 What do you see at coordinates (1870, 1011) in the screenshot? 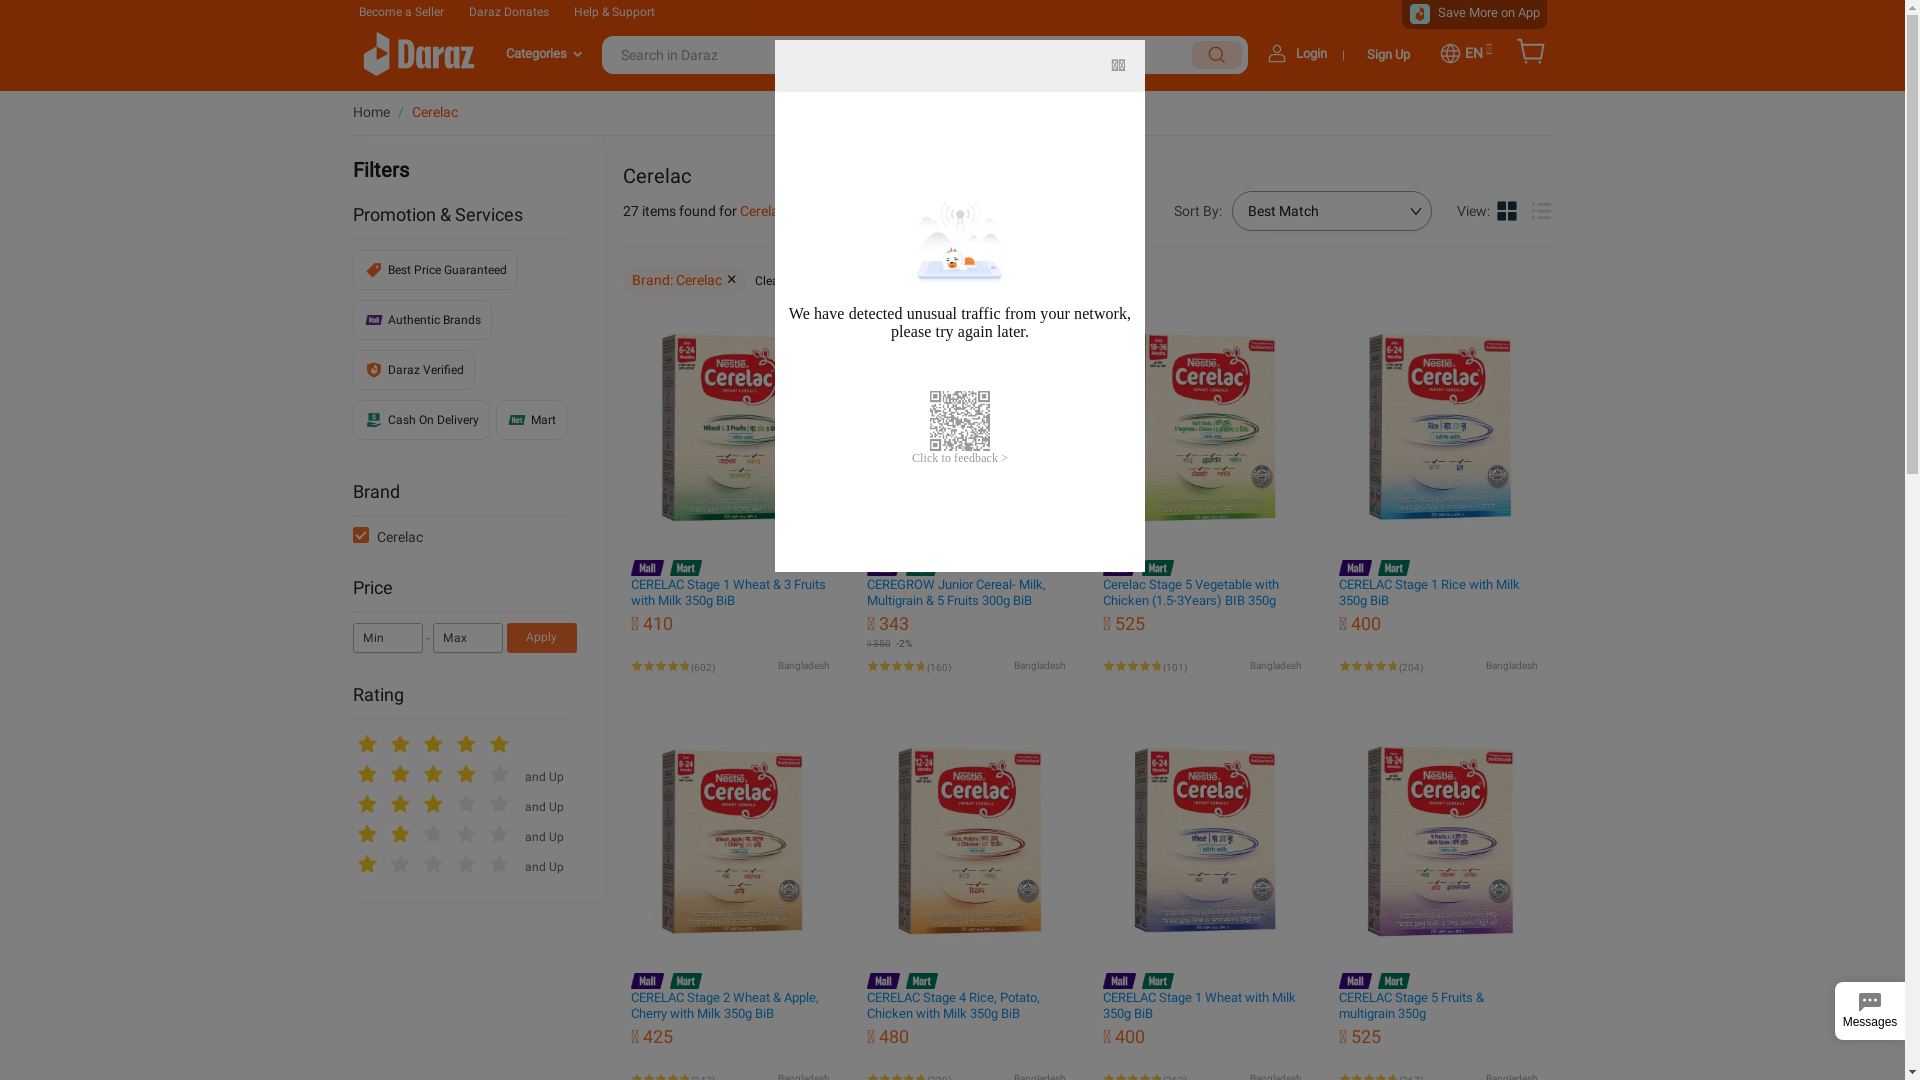
I see `Messages` at bounding box center [1870, 1011].